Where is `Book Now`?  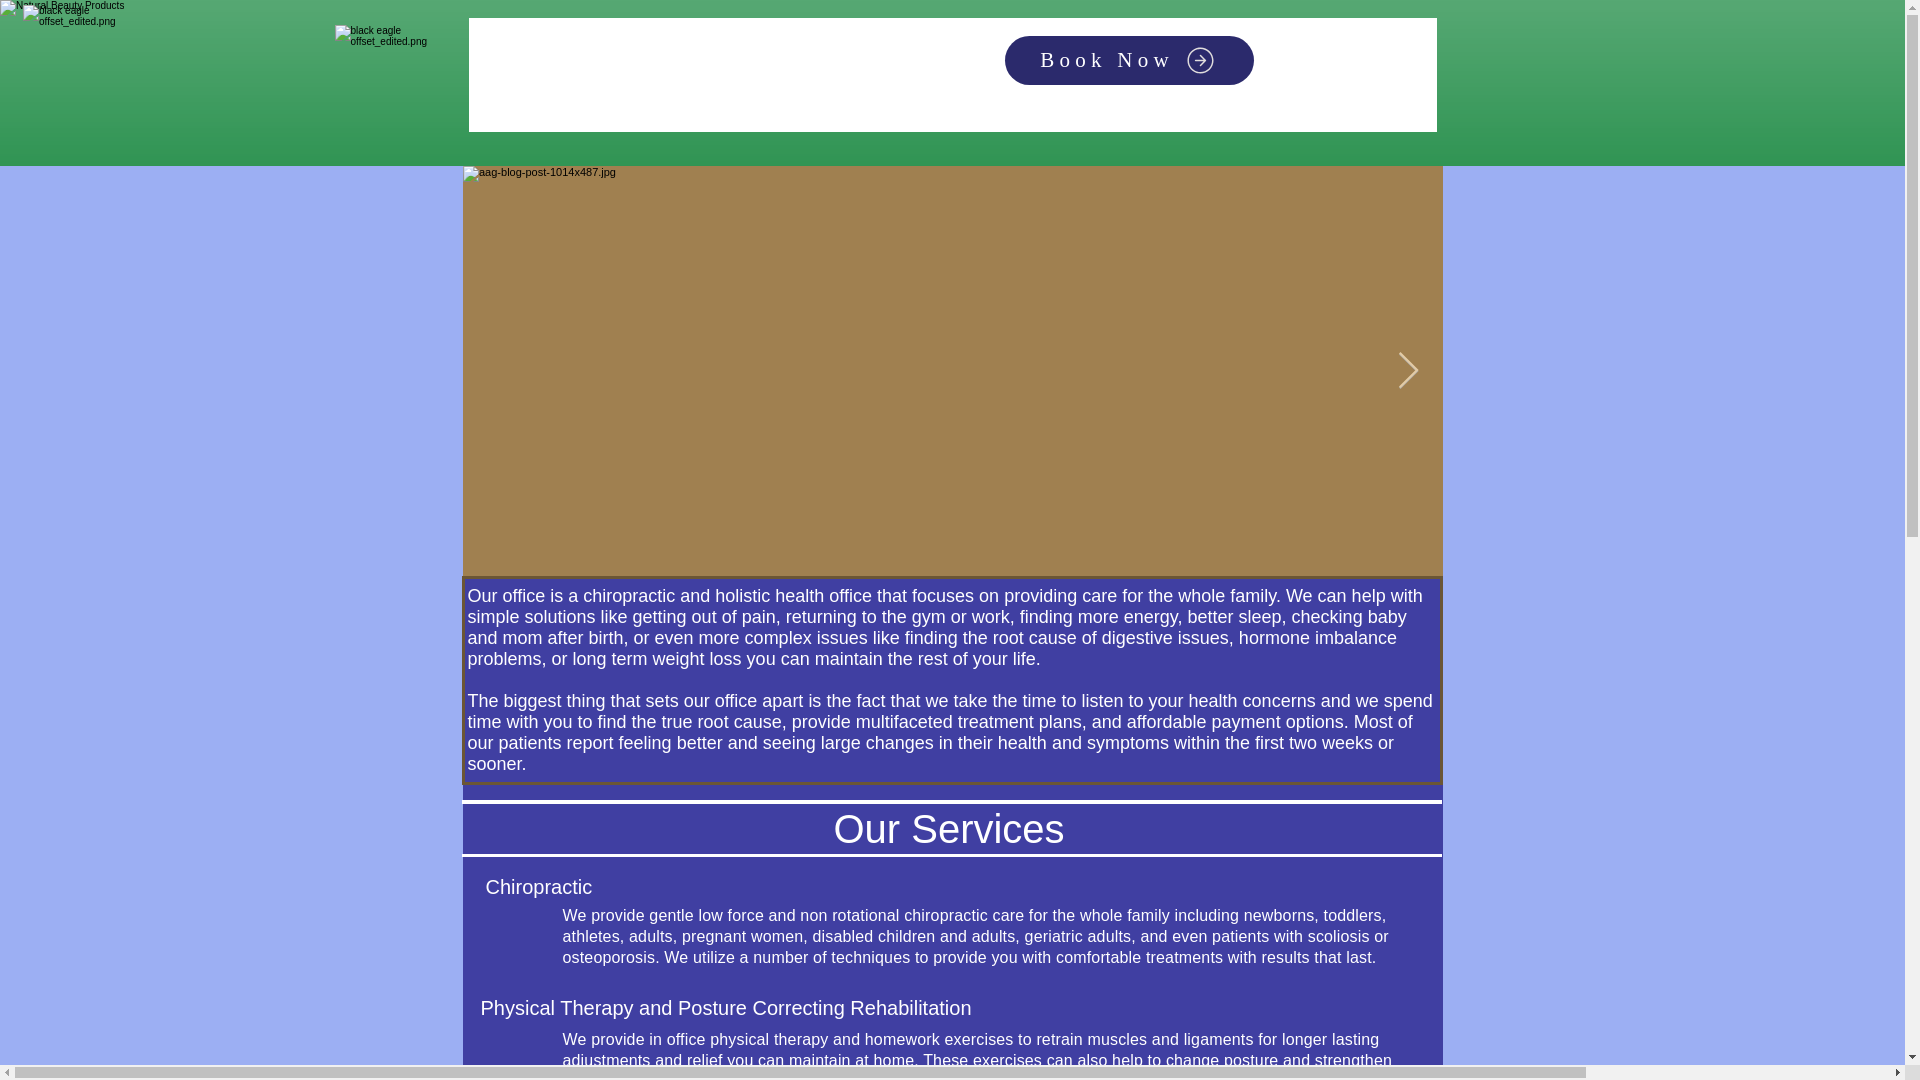 Book Now is located at coordinates (1128, 60).